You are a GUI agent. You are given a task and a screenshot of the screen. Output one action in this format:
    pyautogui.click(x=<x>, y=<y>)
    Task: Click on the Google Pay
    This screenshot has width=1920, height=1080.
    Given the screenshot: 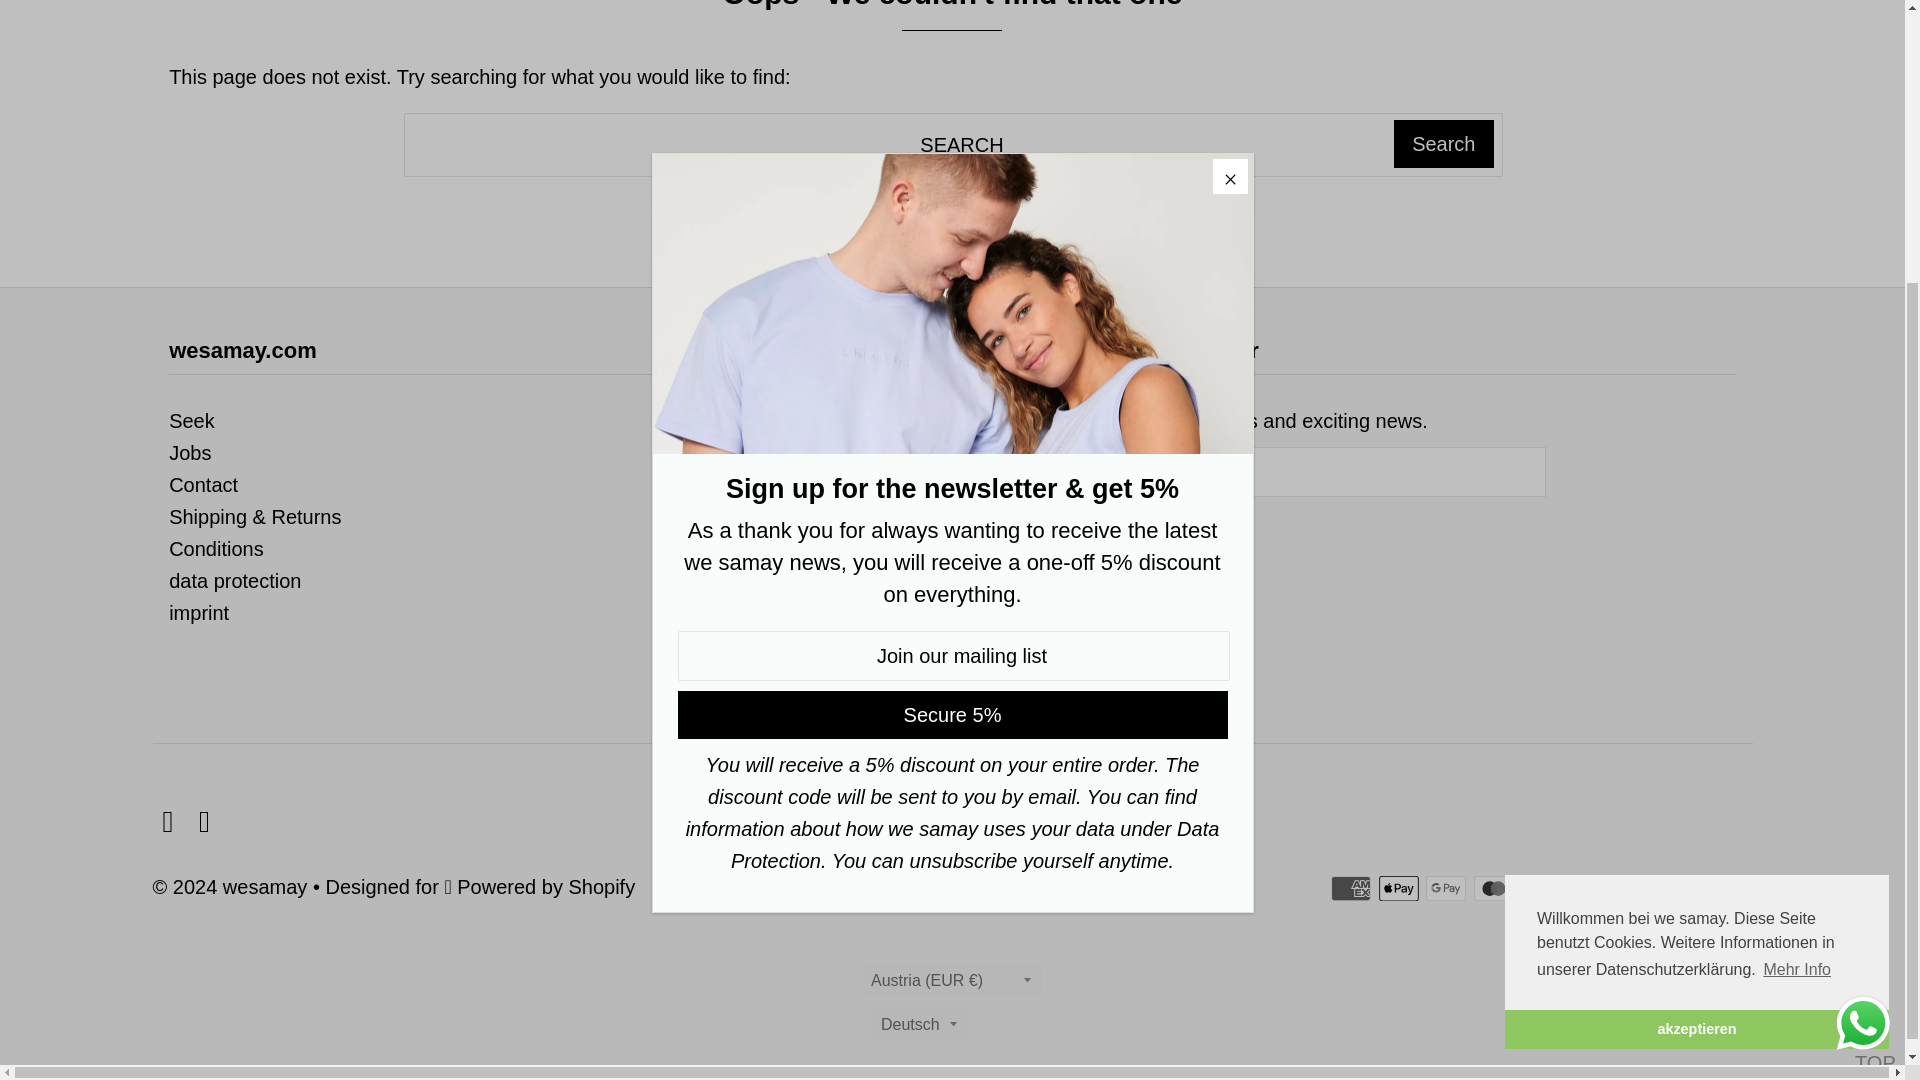 What is the action you would take?
    pyautogui.click(x=1446, y=888)
    